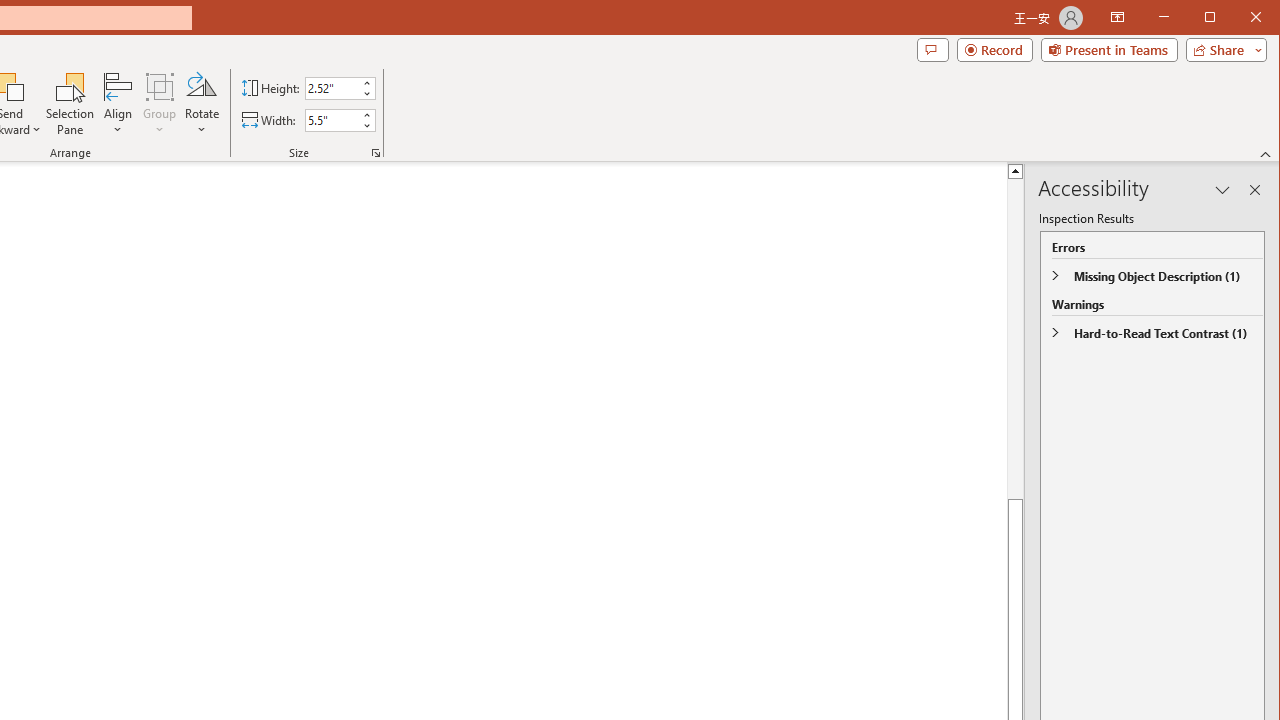 This screenshot has width=1280, height=720. Describe the element at coordinates (70, 104) in the screenshot. I see `Selection Pane...` at that location.